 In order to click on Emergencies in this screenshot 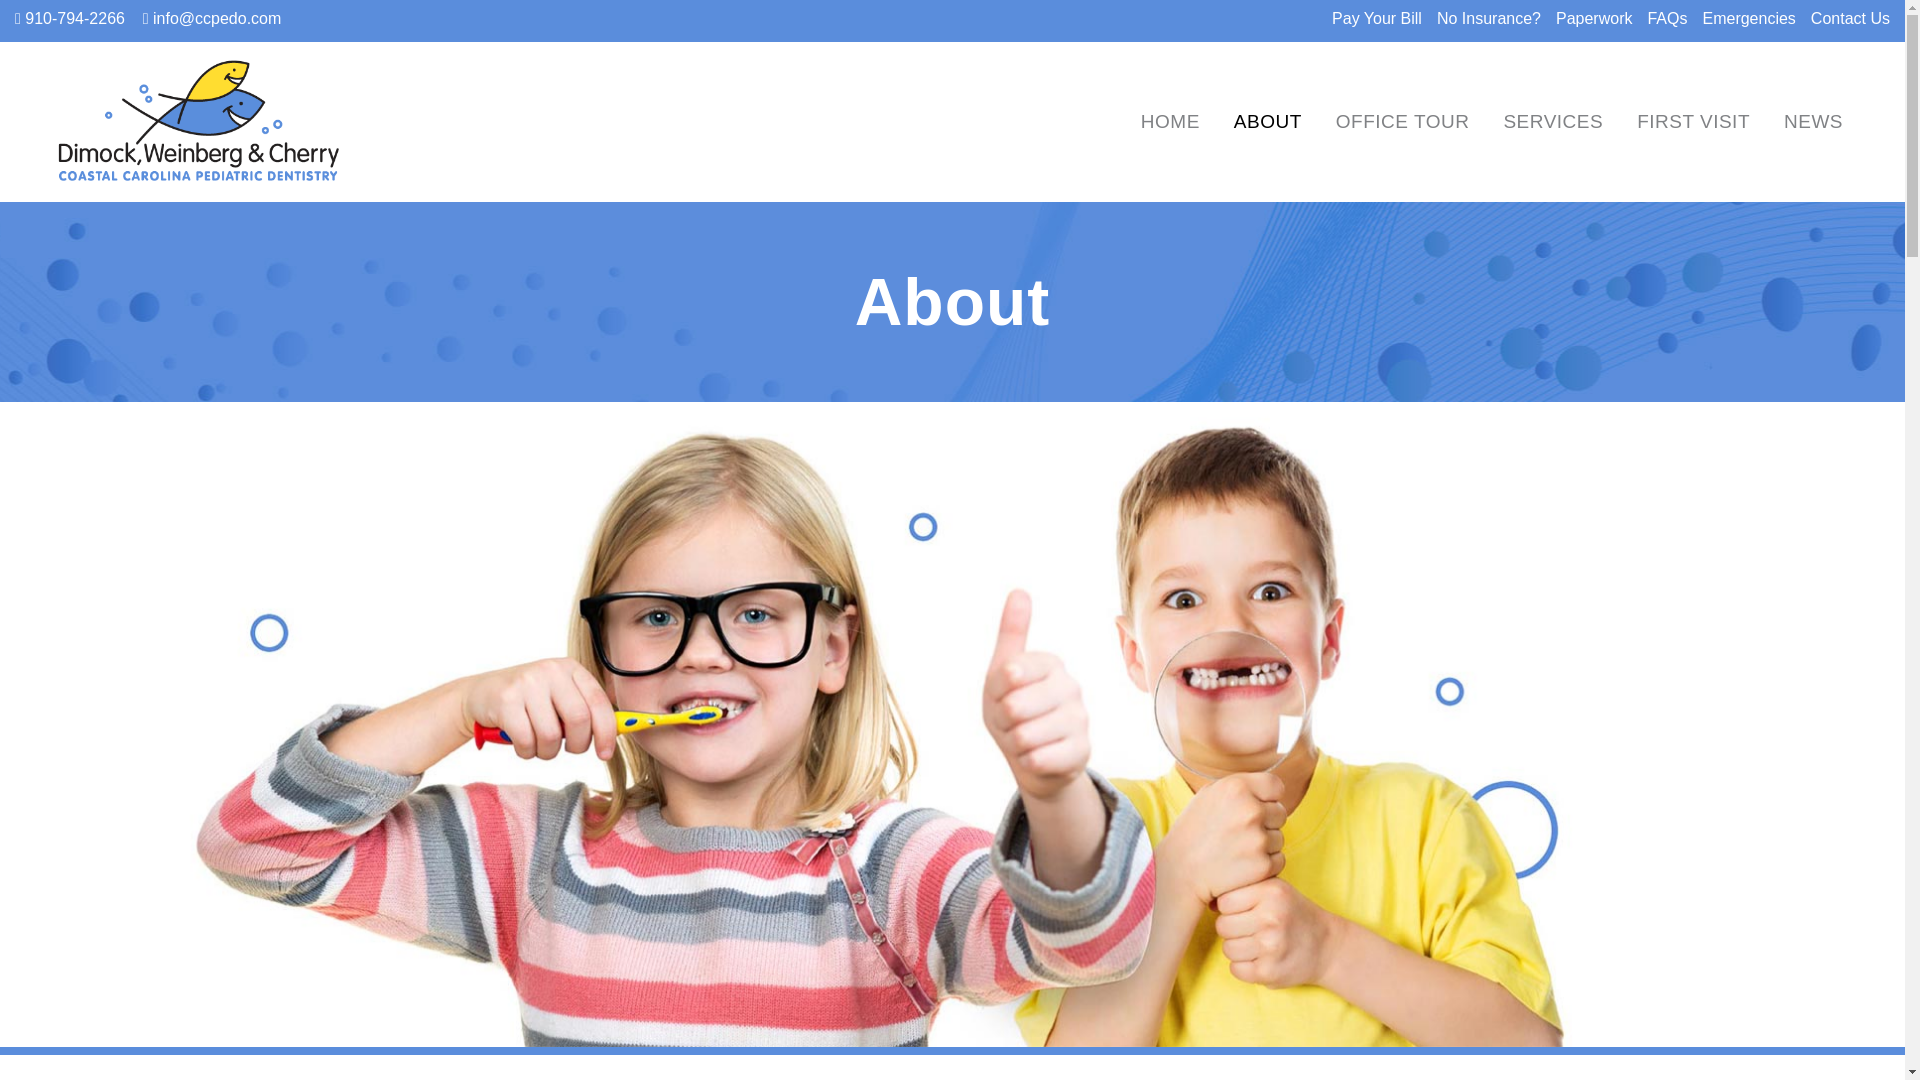, I will do `click(1741, 18)`.